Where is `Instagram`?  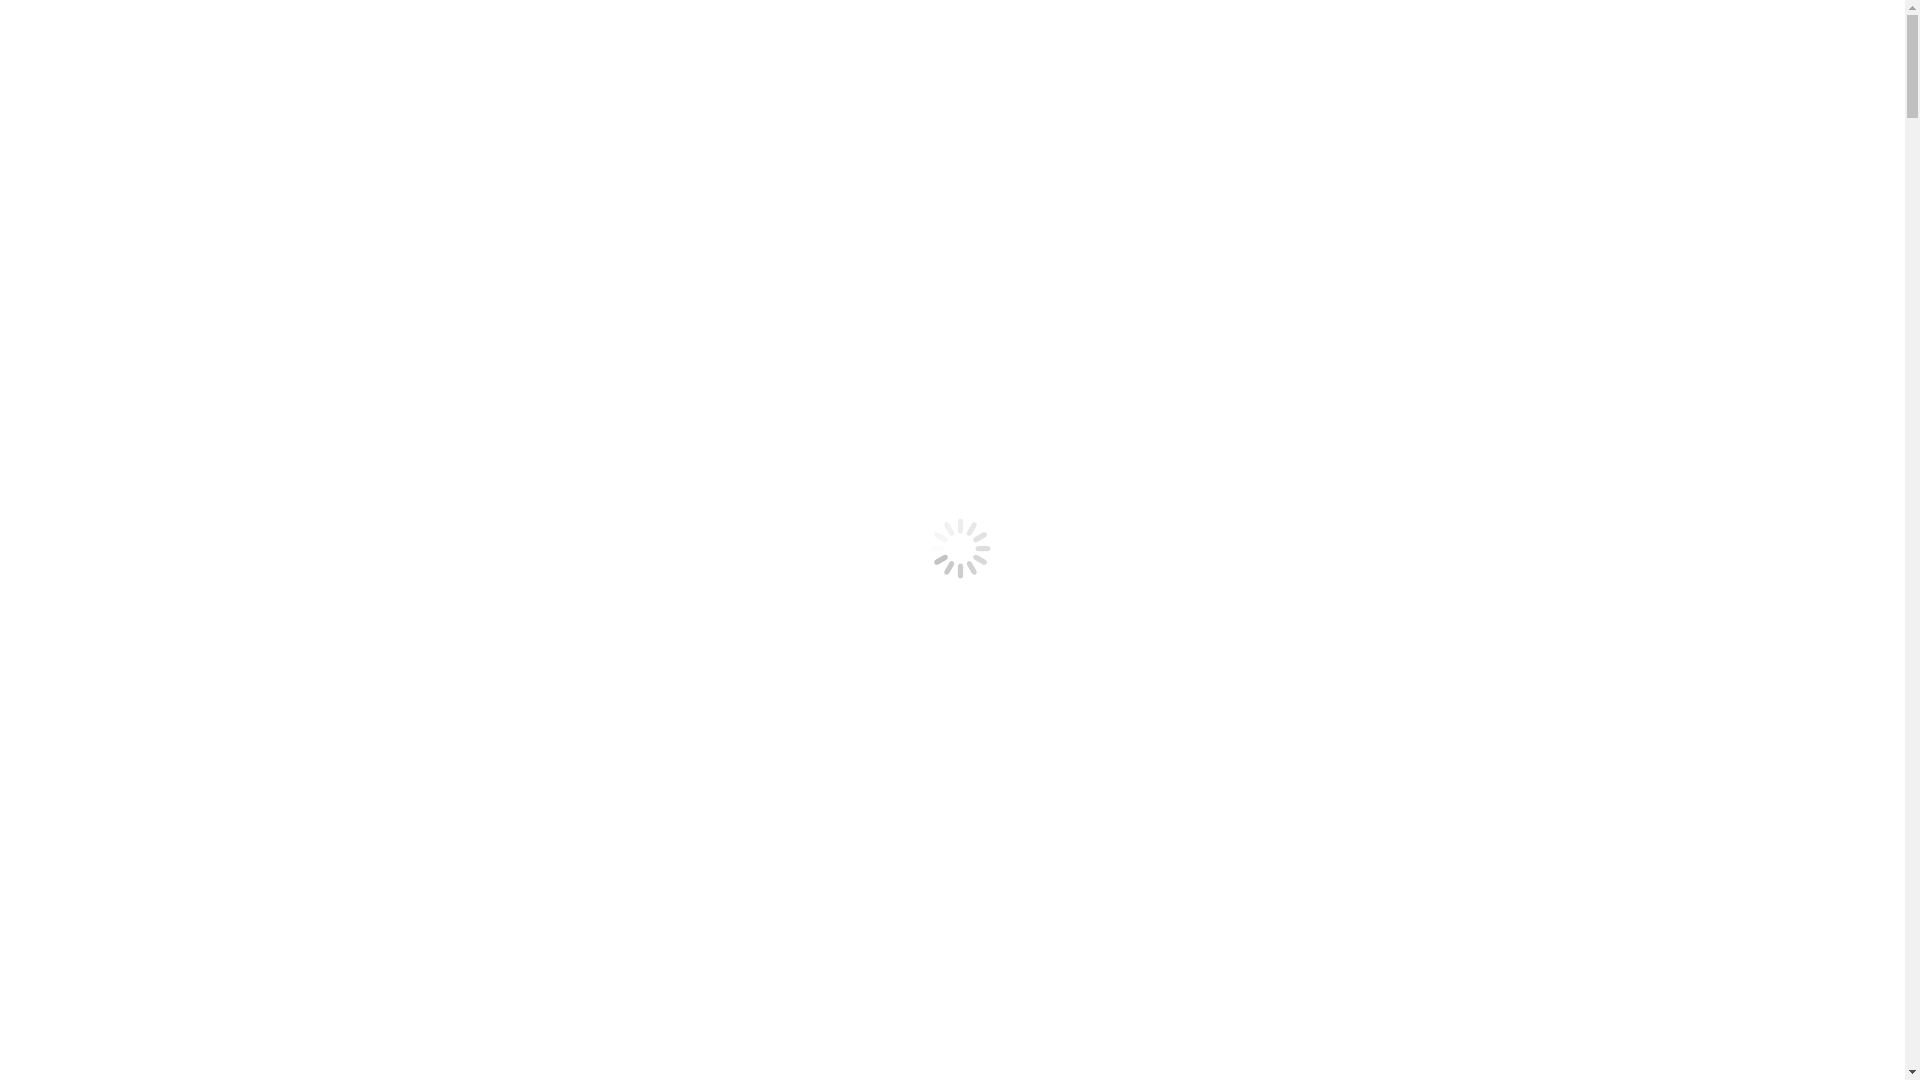
Instagram is located at coordinates (40, 188).